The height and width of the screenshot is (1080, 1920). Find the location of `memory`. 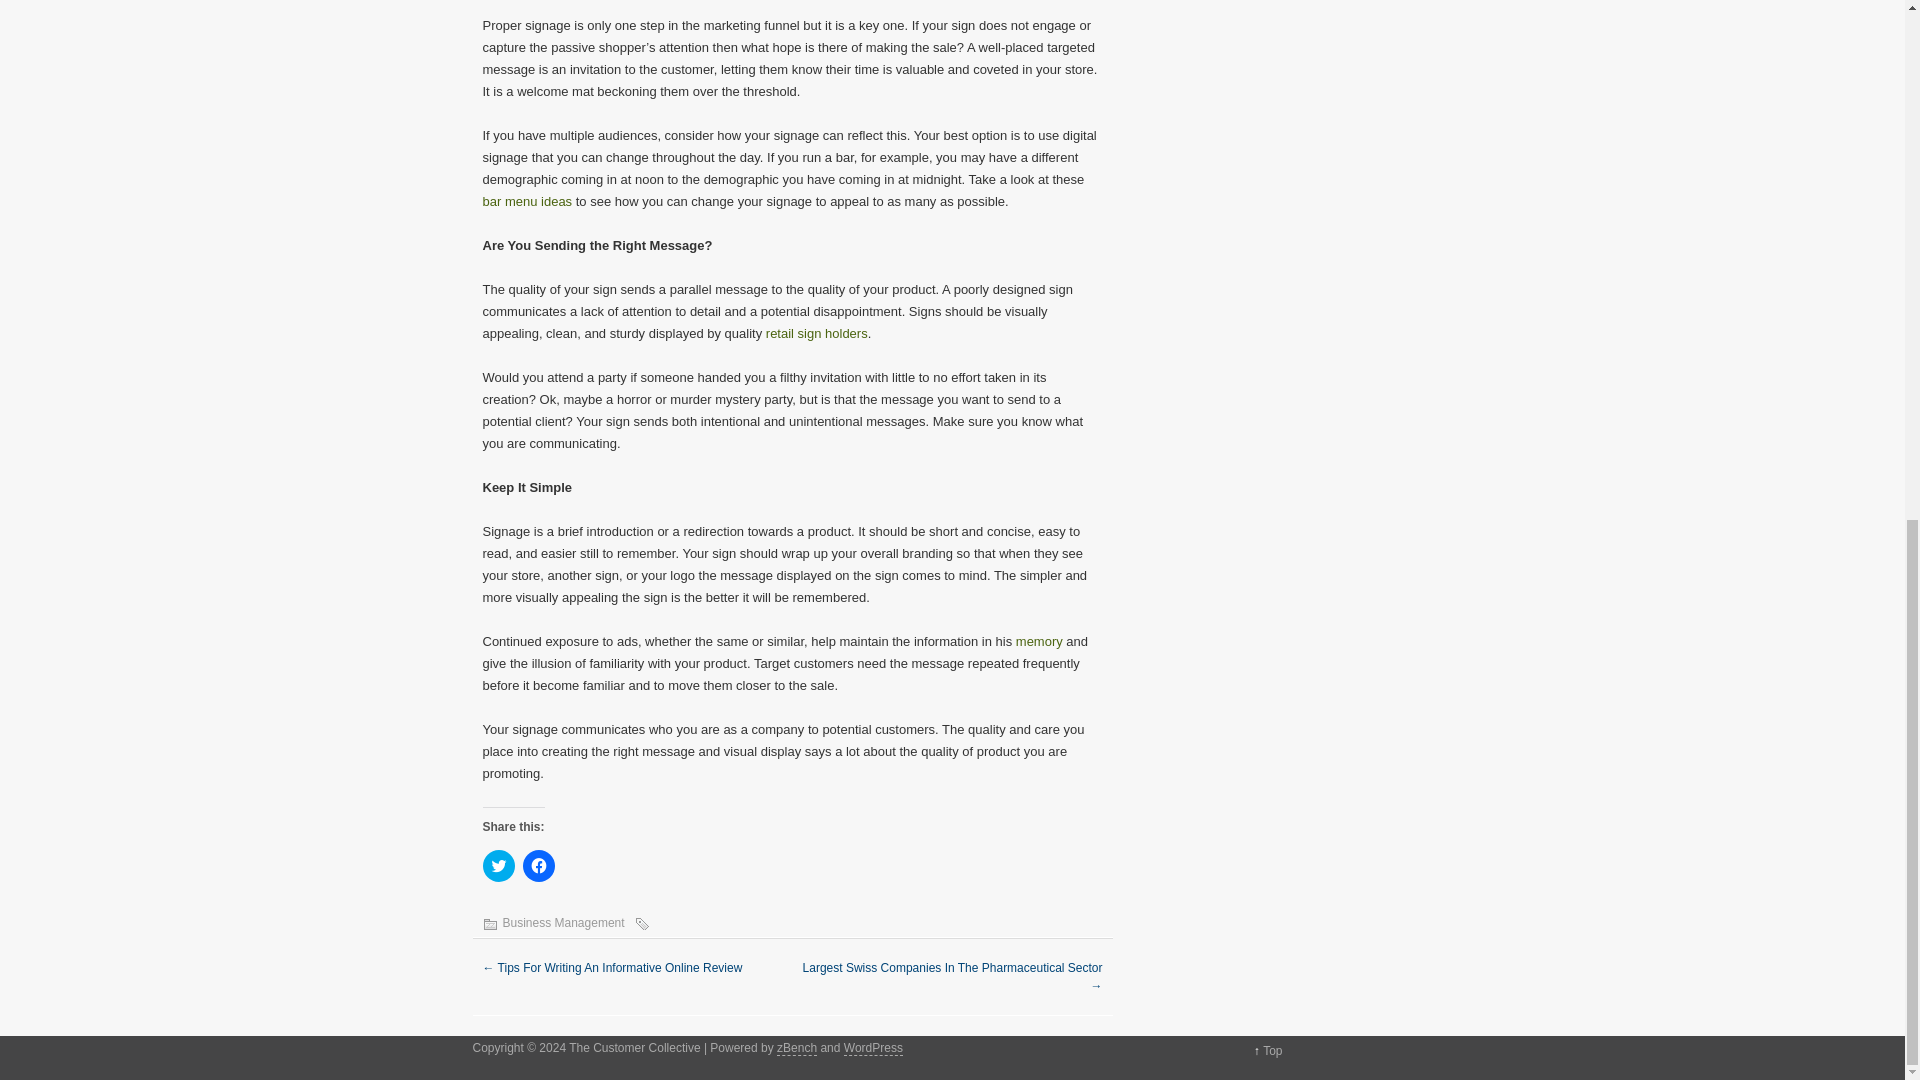

memory is located at coordinates (1039, 641).